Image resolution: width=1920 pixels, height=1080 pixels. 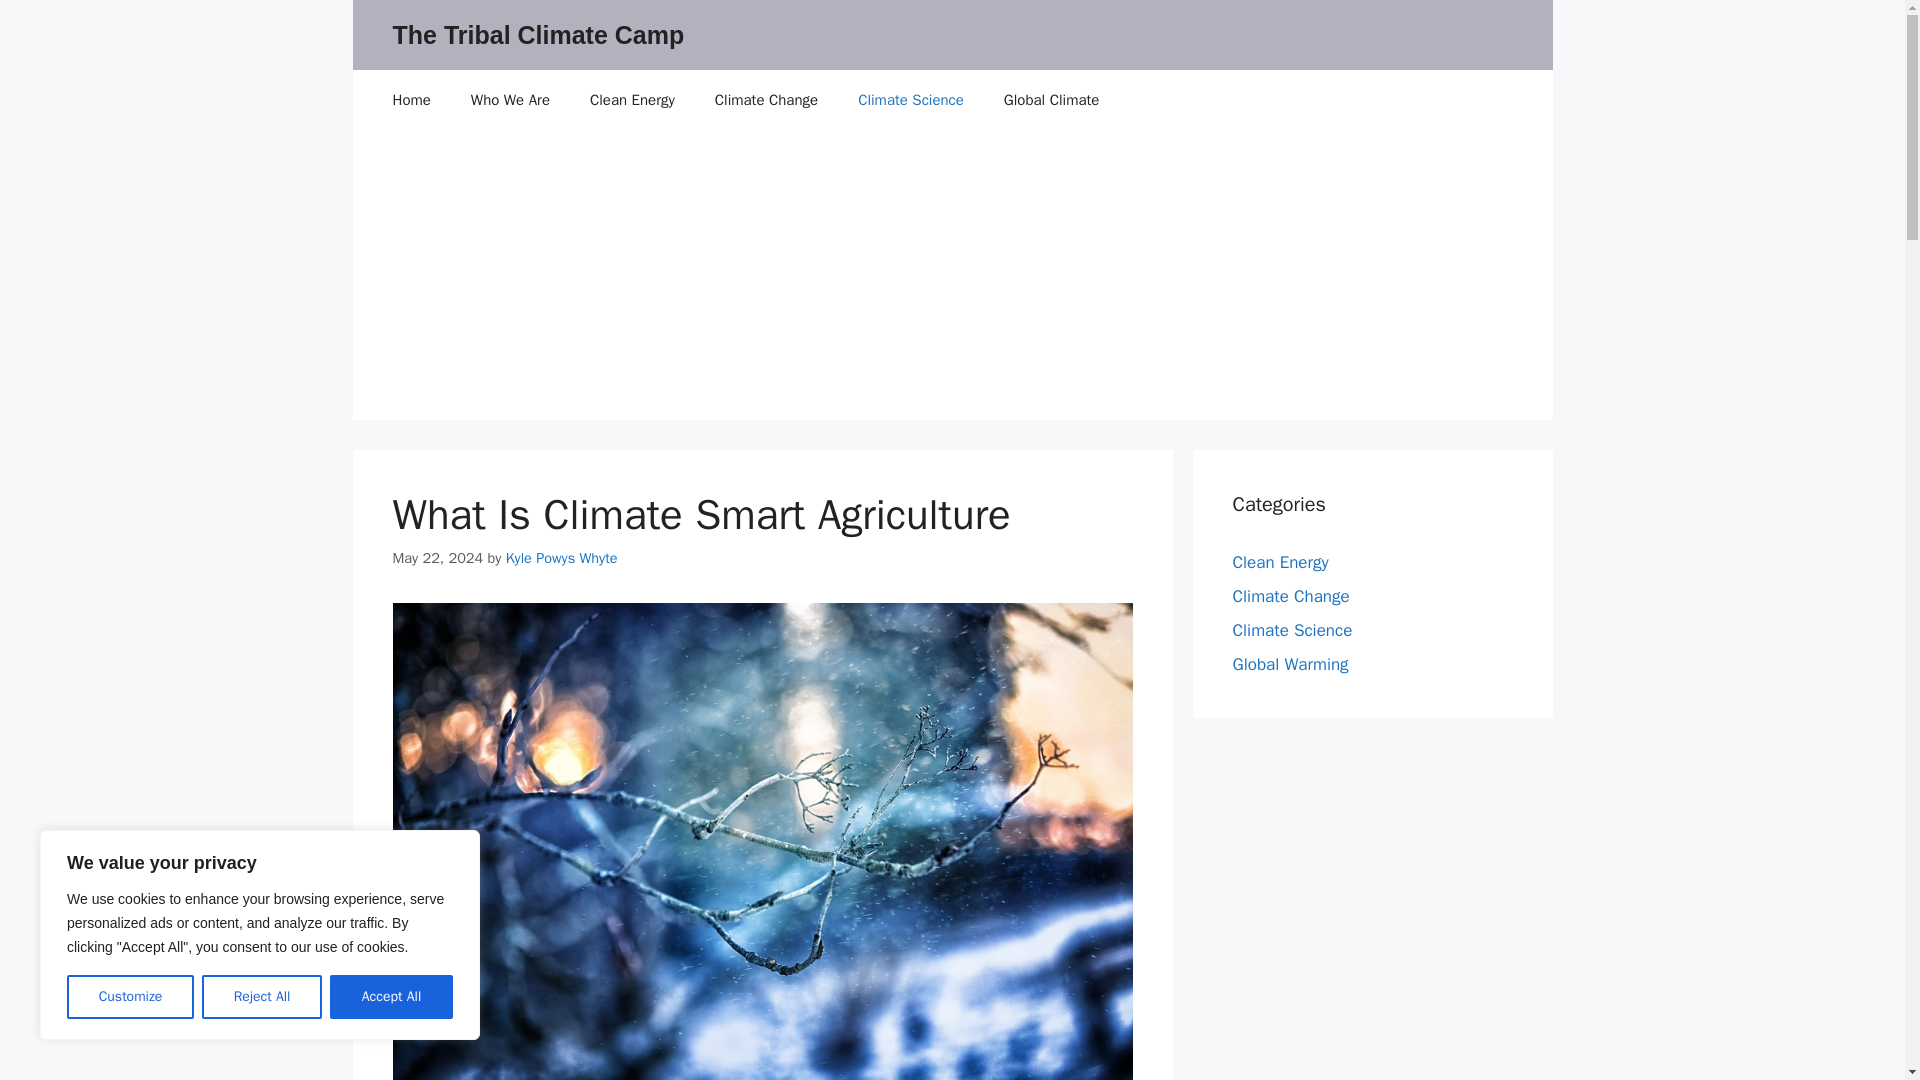 What do you see at coordinates (130, 997) in the screenshot?
I see `Customize` at bounding box center [130, 997].